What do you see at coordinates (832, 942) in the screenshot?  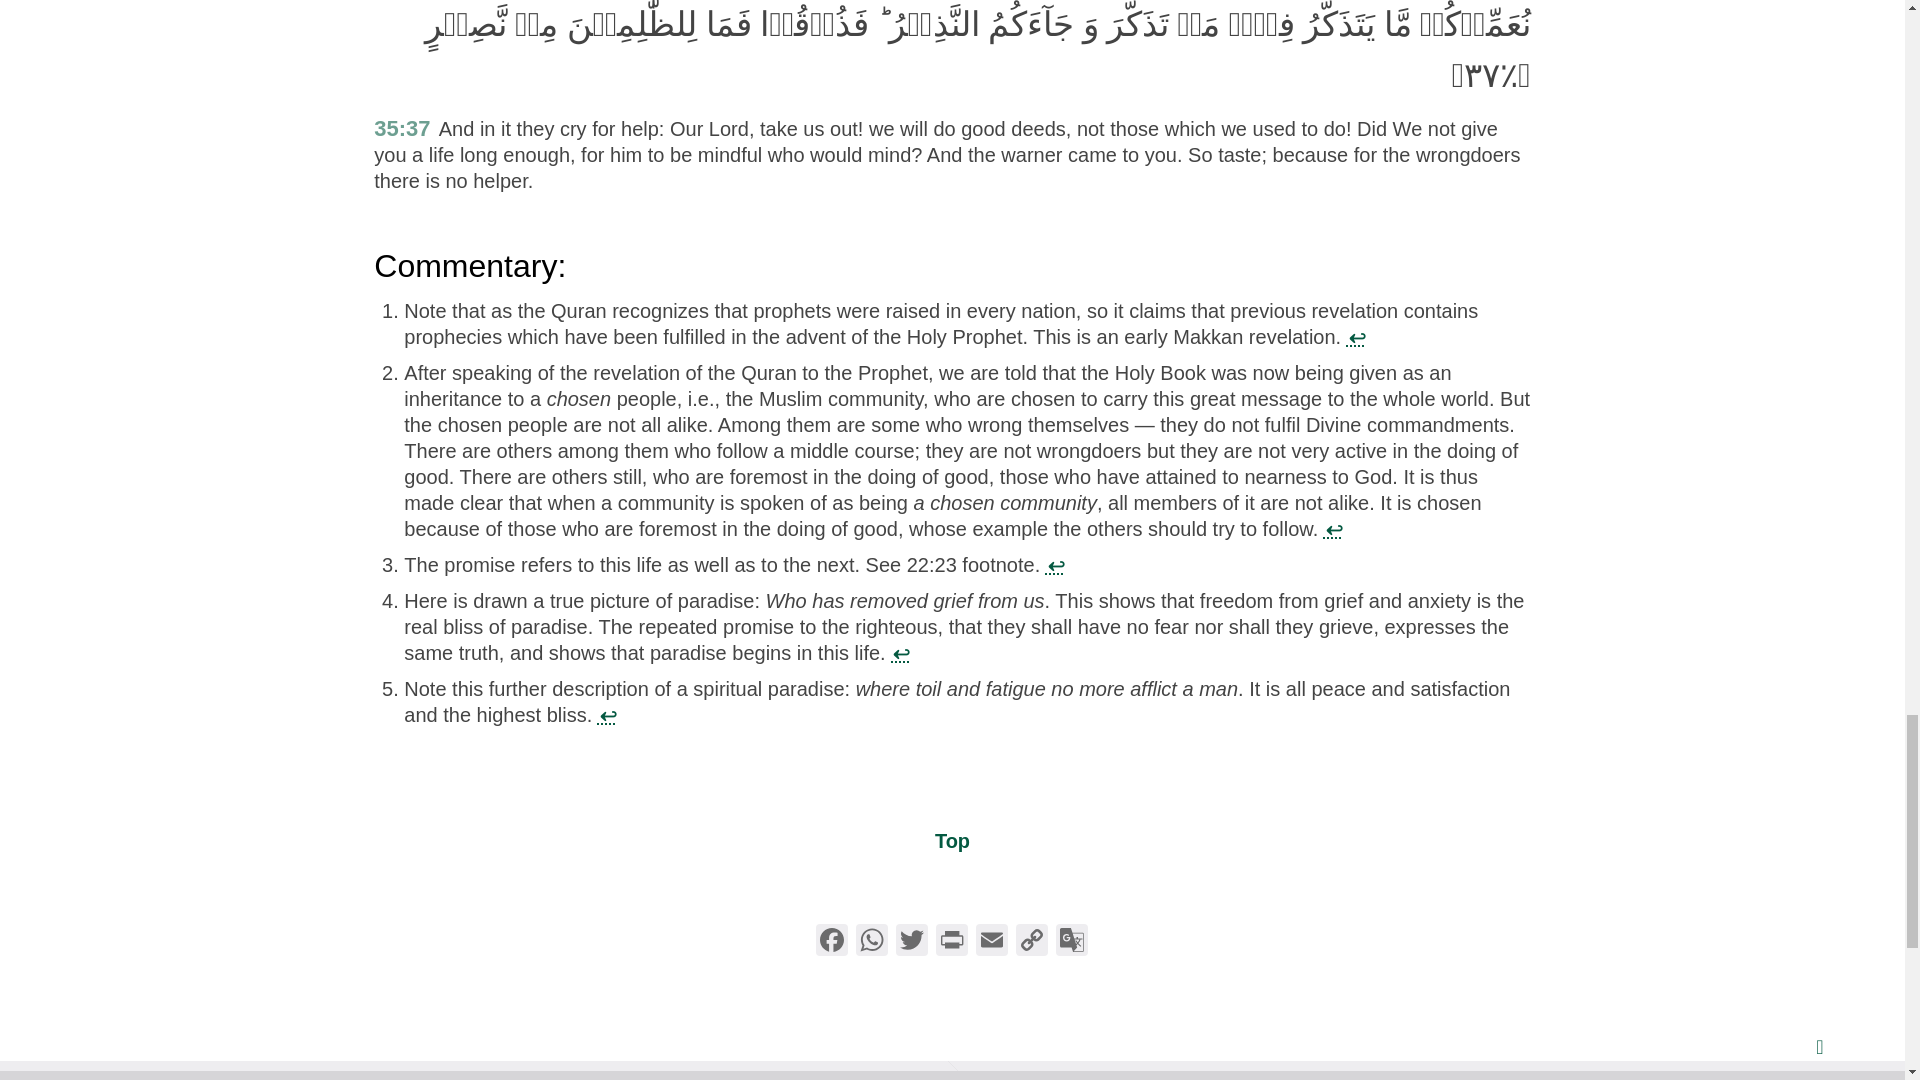 I see `Facebook` at bounding box center [832, 942].